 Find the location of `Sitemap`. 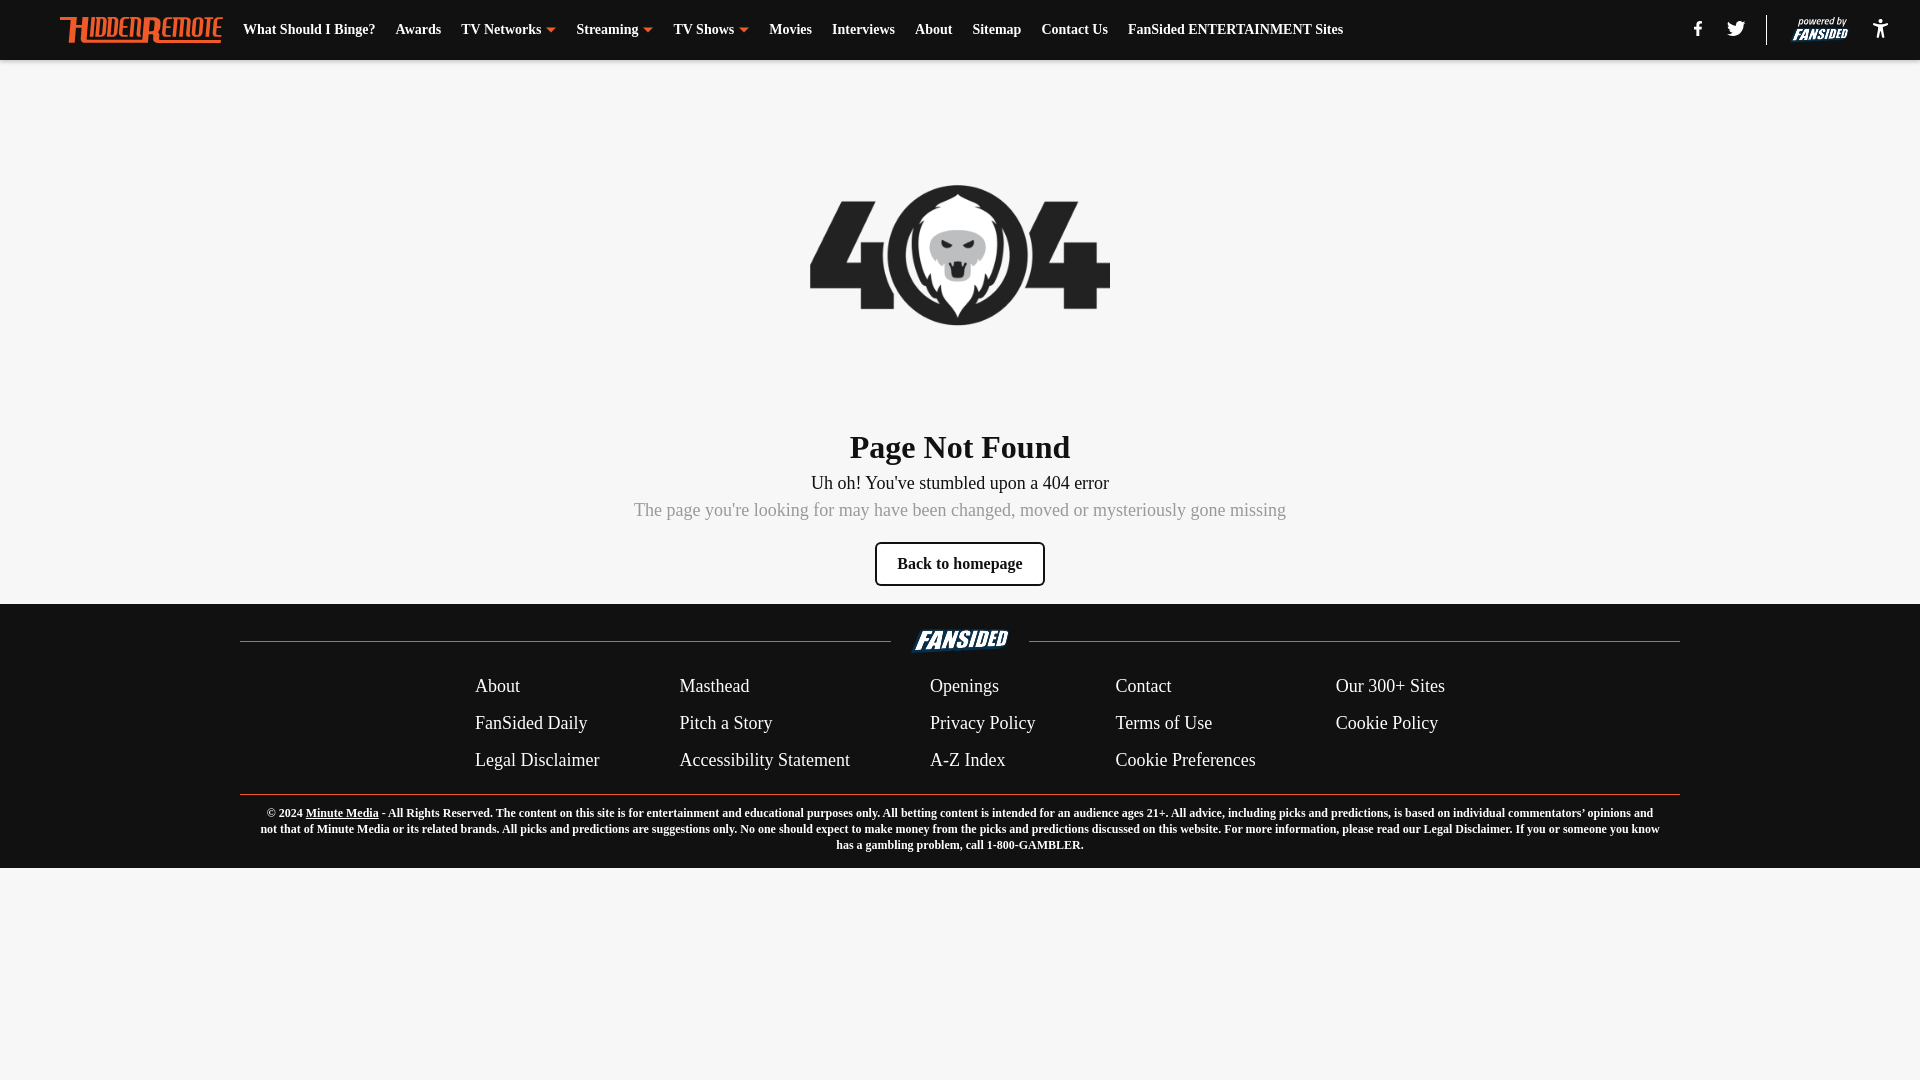

Sitemap is located at coordinates (996, 30).